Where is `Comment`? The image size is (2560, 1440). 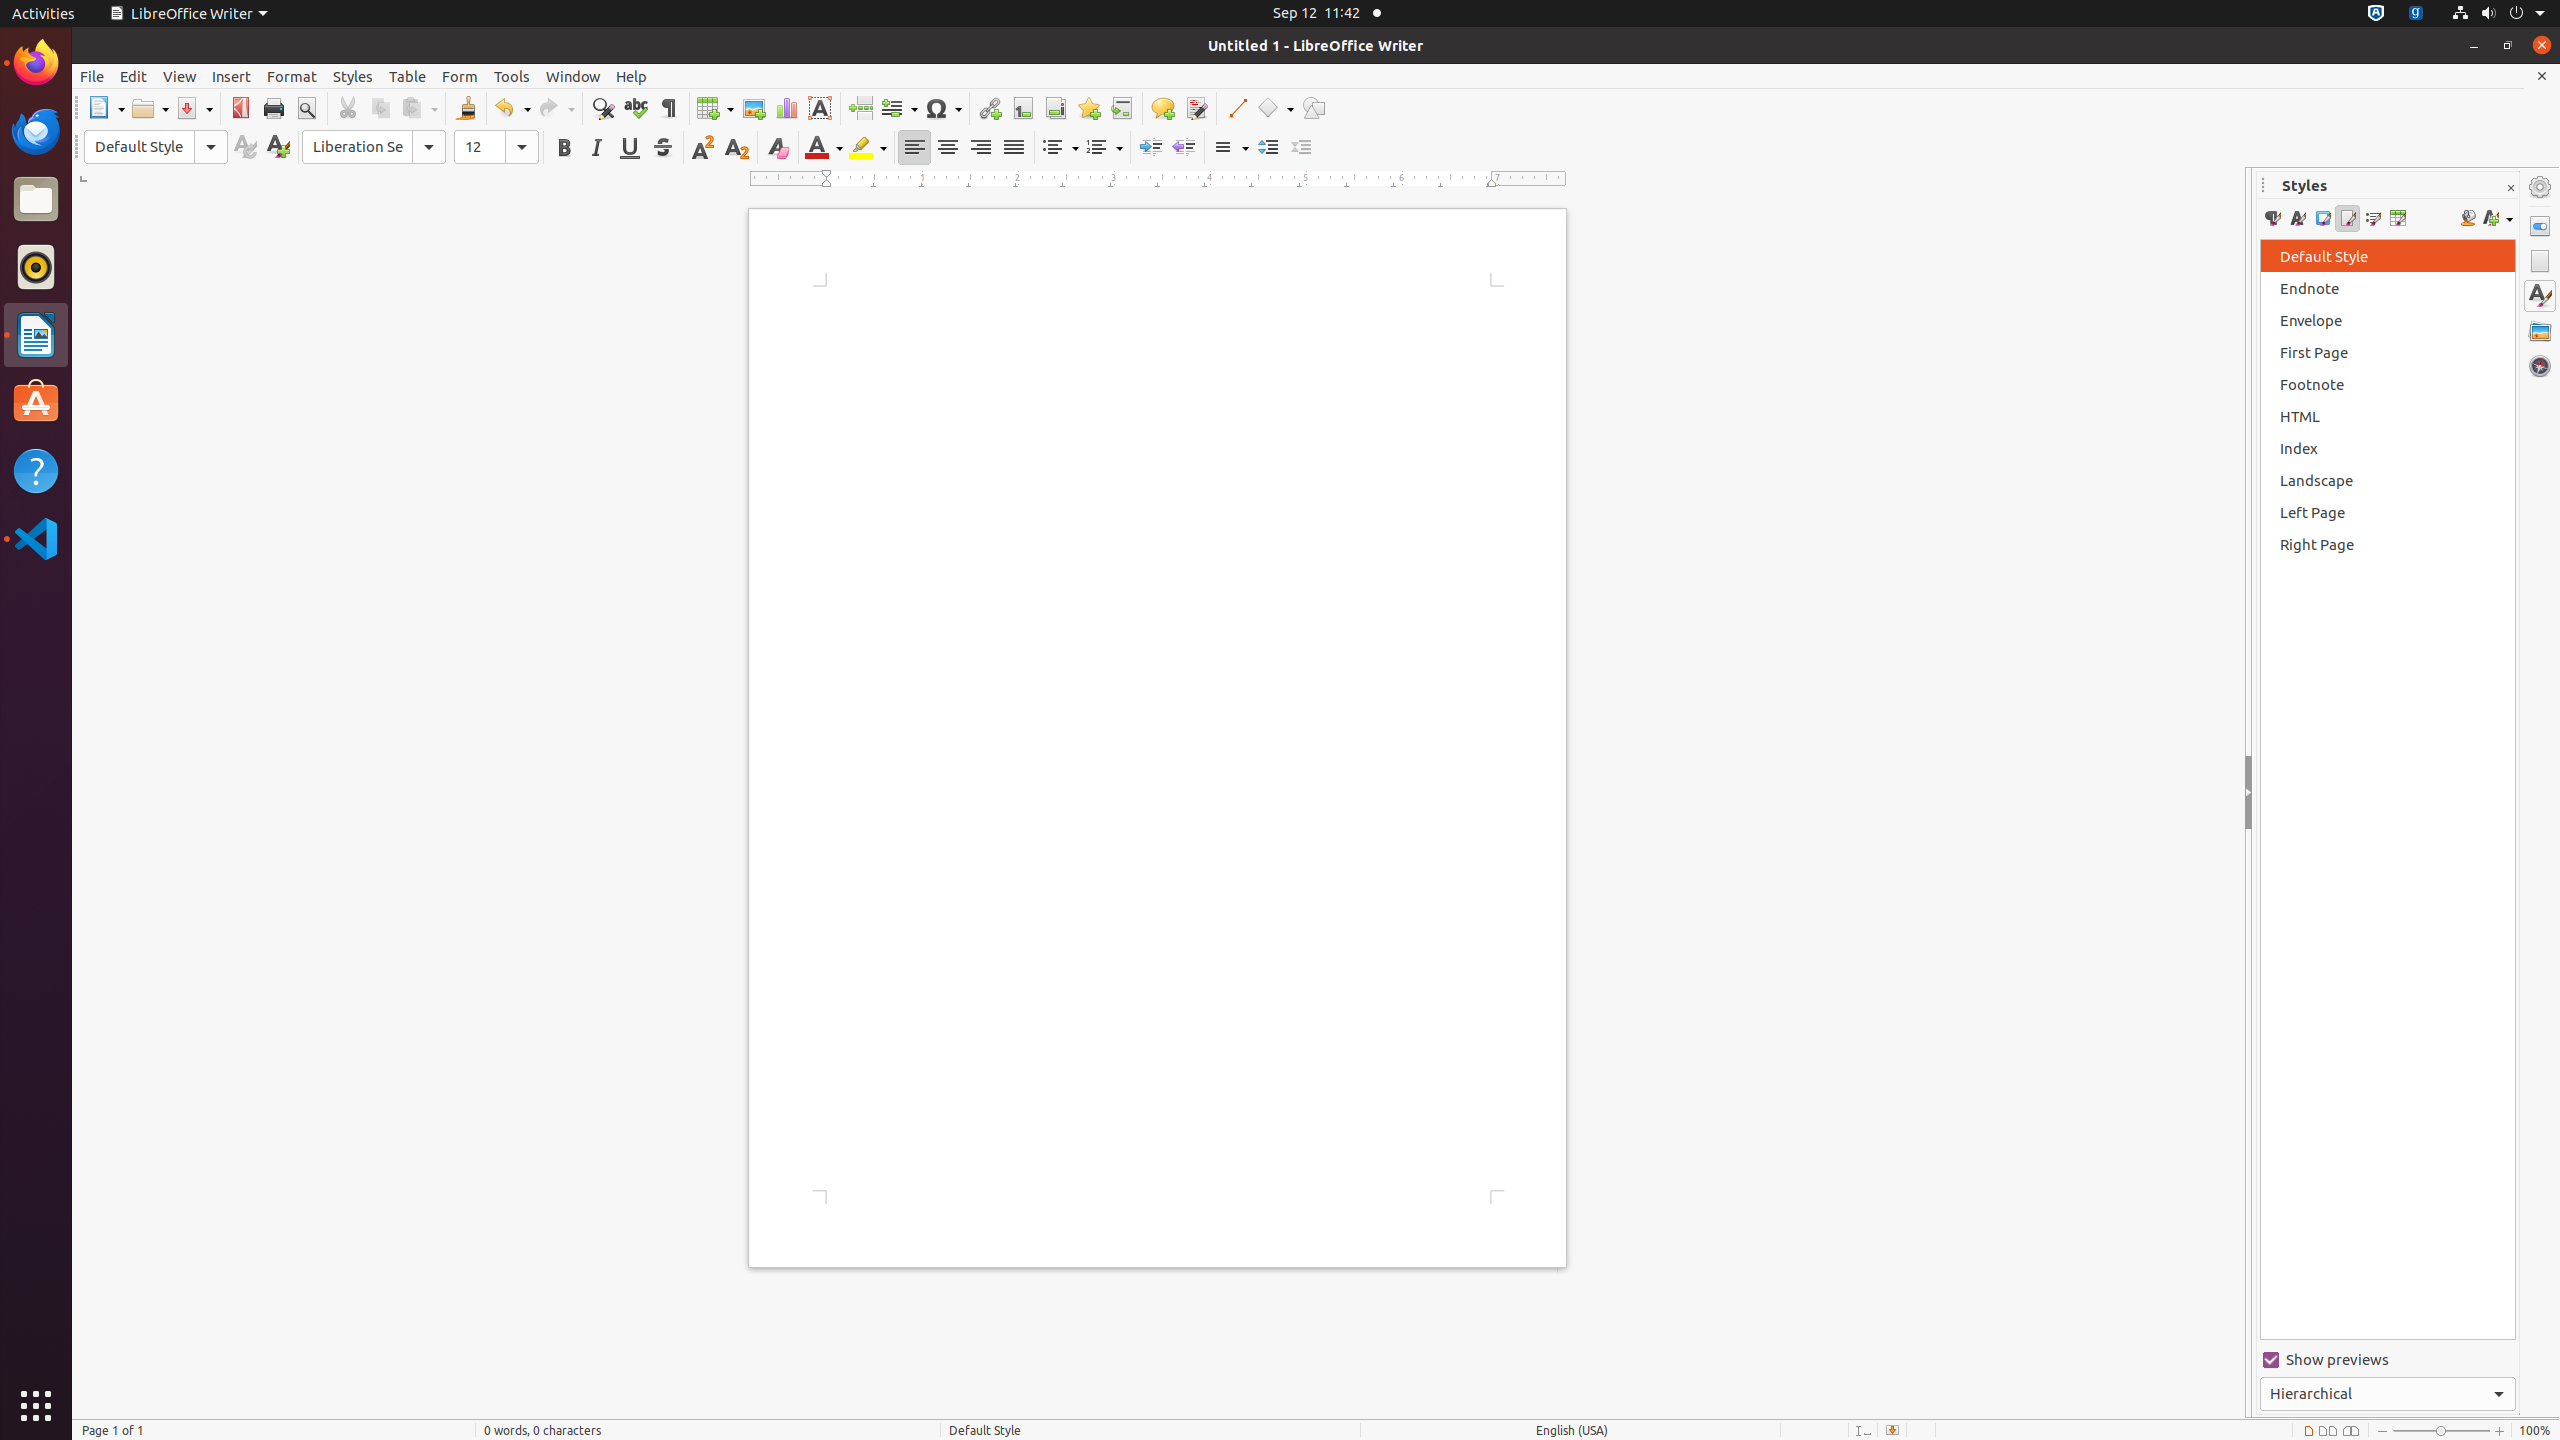
Comment is located at coordinates (1162, 108).